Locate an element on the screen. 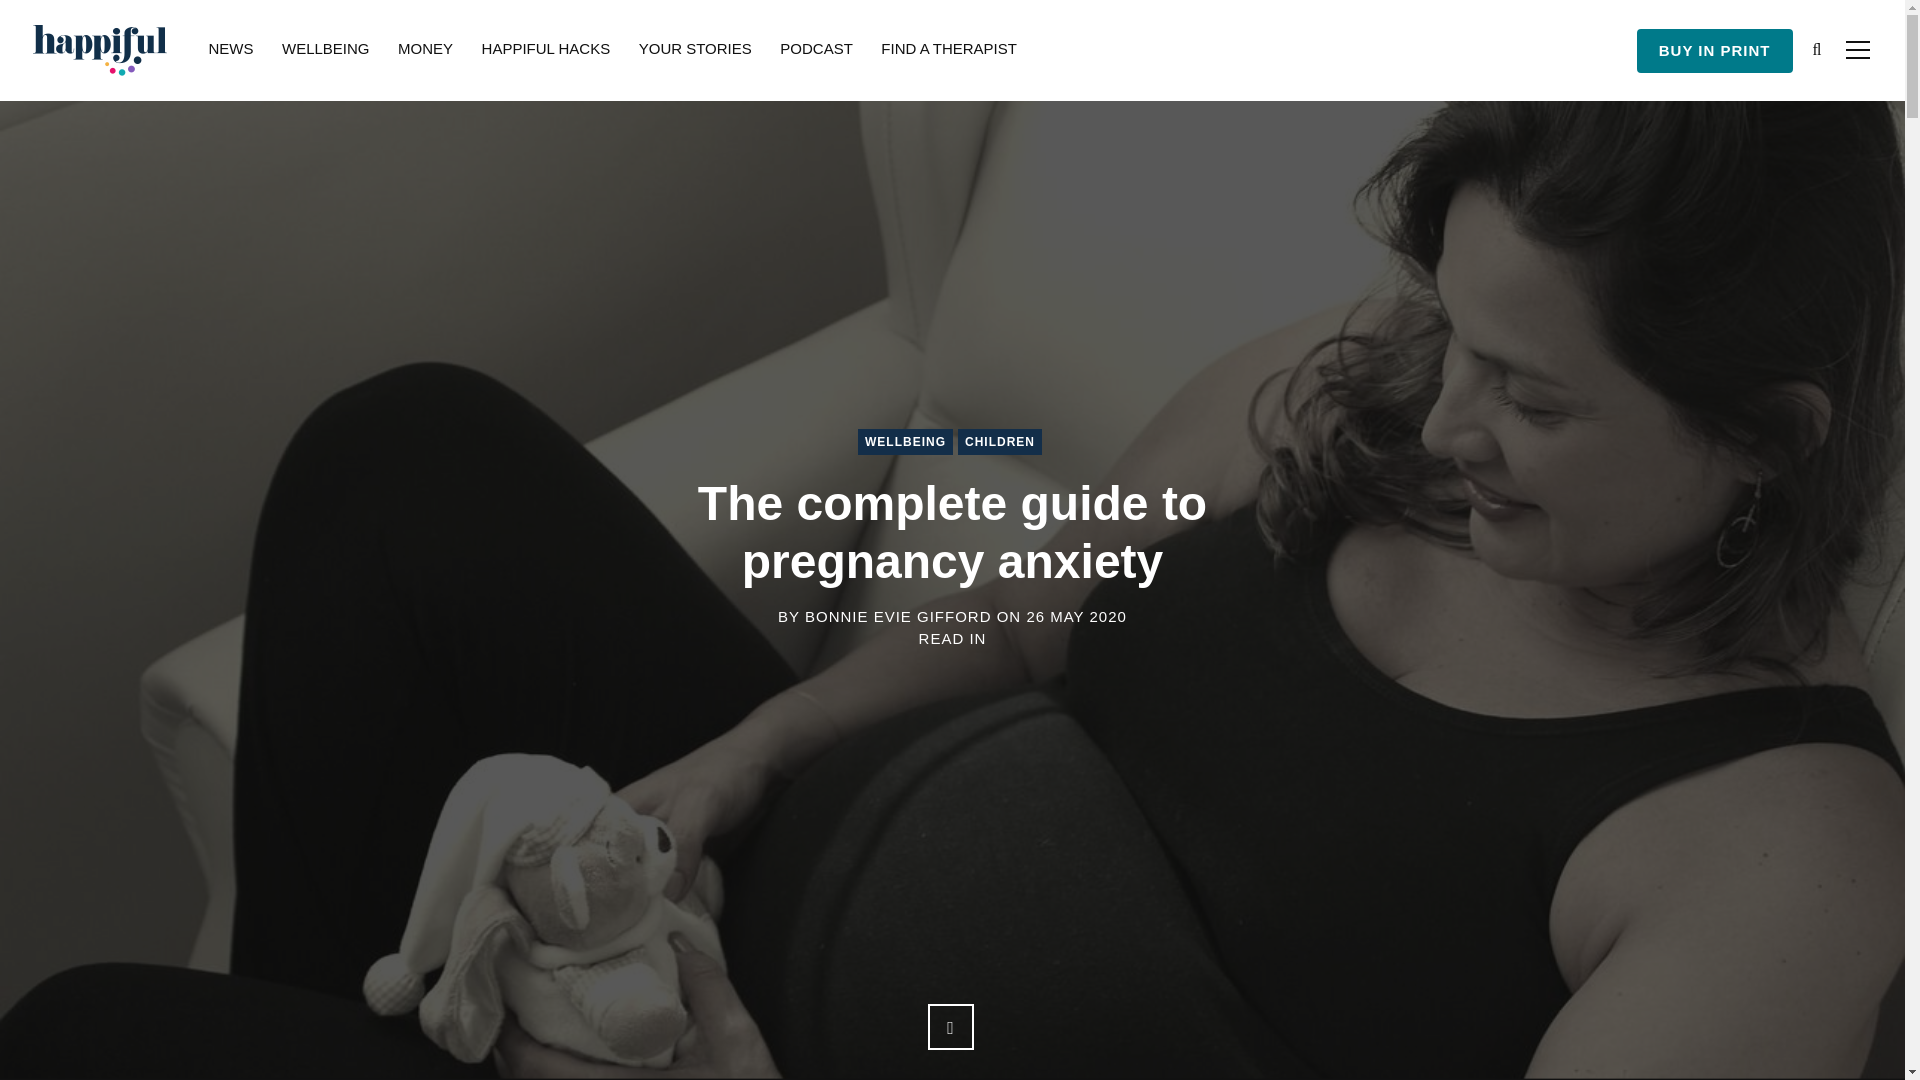 The image size is (1920, 1080). WELLBEING is located at coordinates (326, 50).